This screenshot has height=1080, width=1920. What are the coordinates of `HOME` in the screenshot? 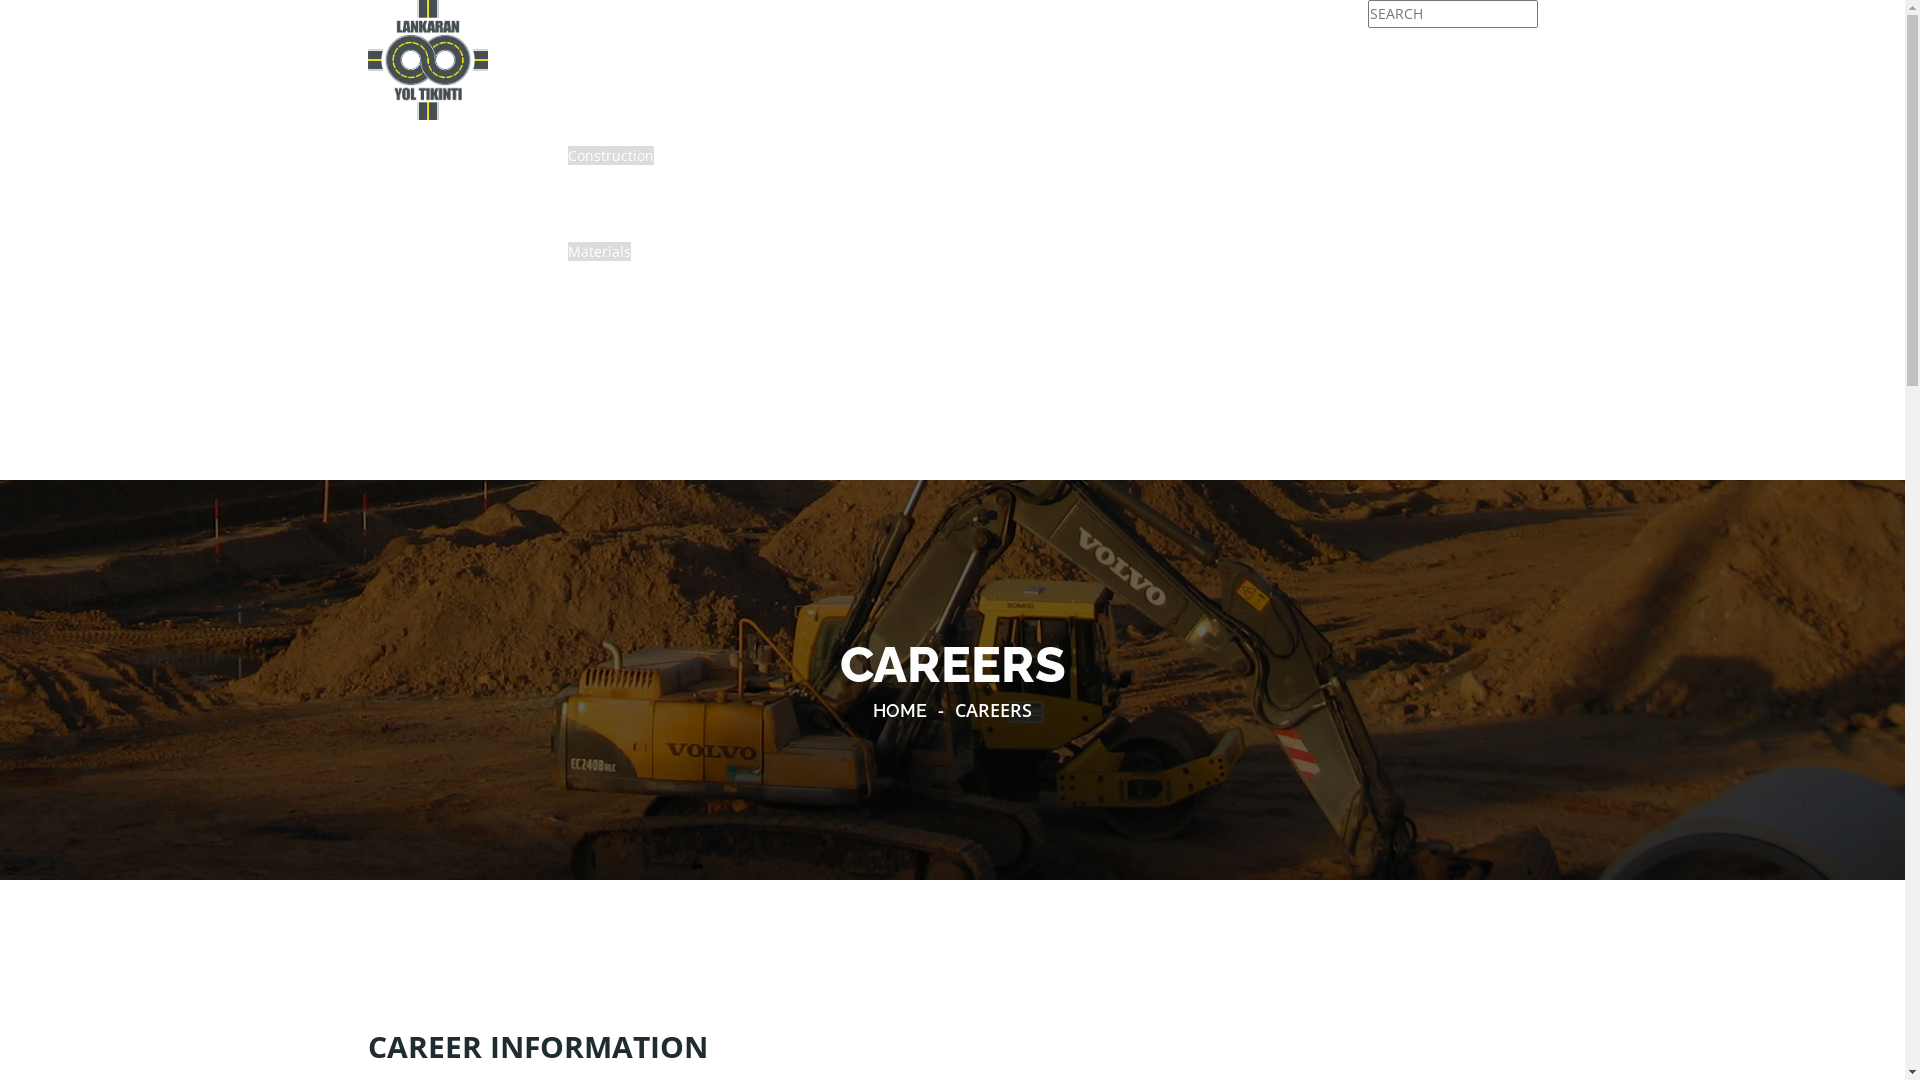 It's located at (900, 710).